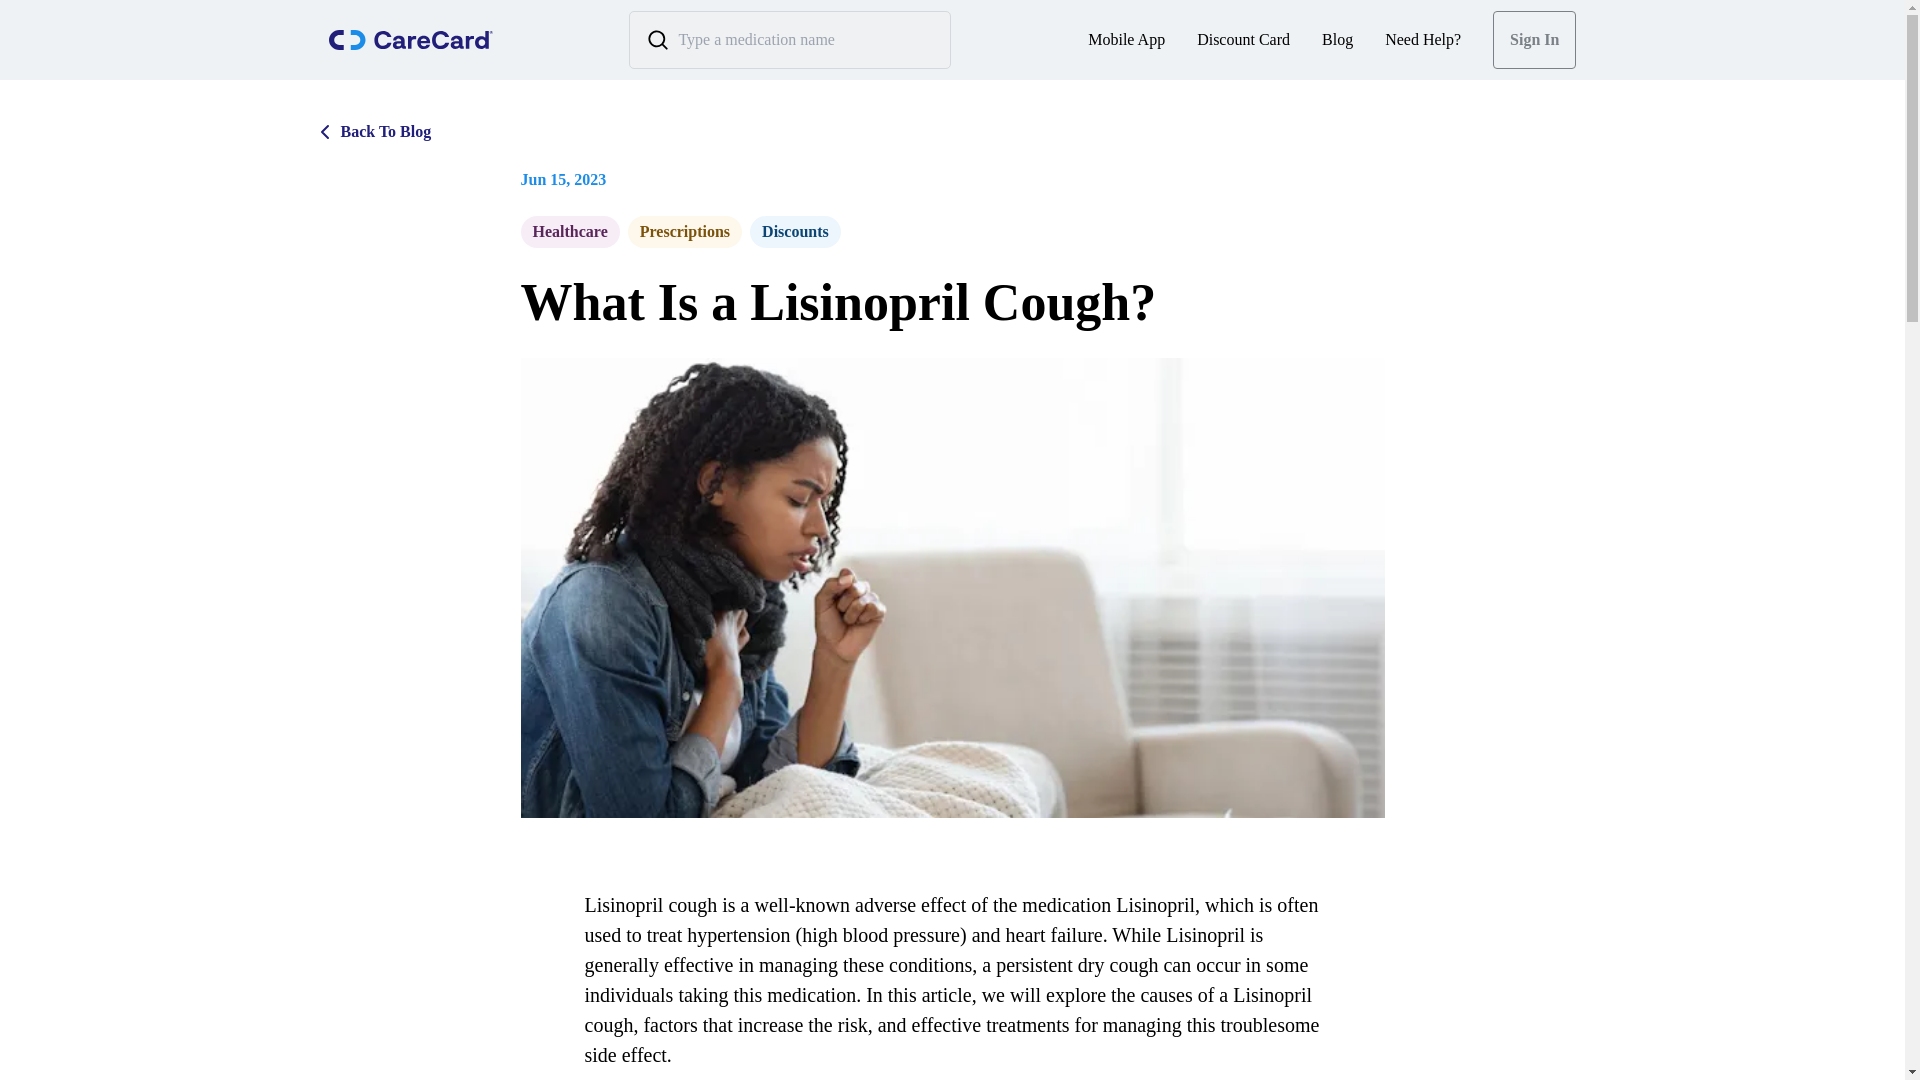 Image resolution: width=1920 pixels, height=1080 pixels. Describe the element at coordinates (1534, 40) in the screenshot. I see `Sign In` at that location.